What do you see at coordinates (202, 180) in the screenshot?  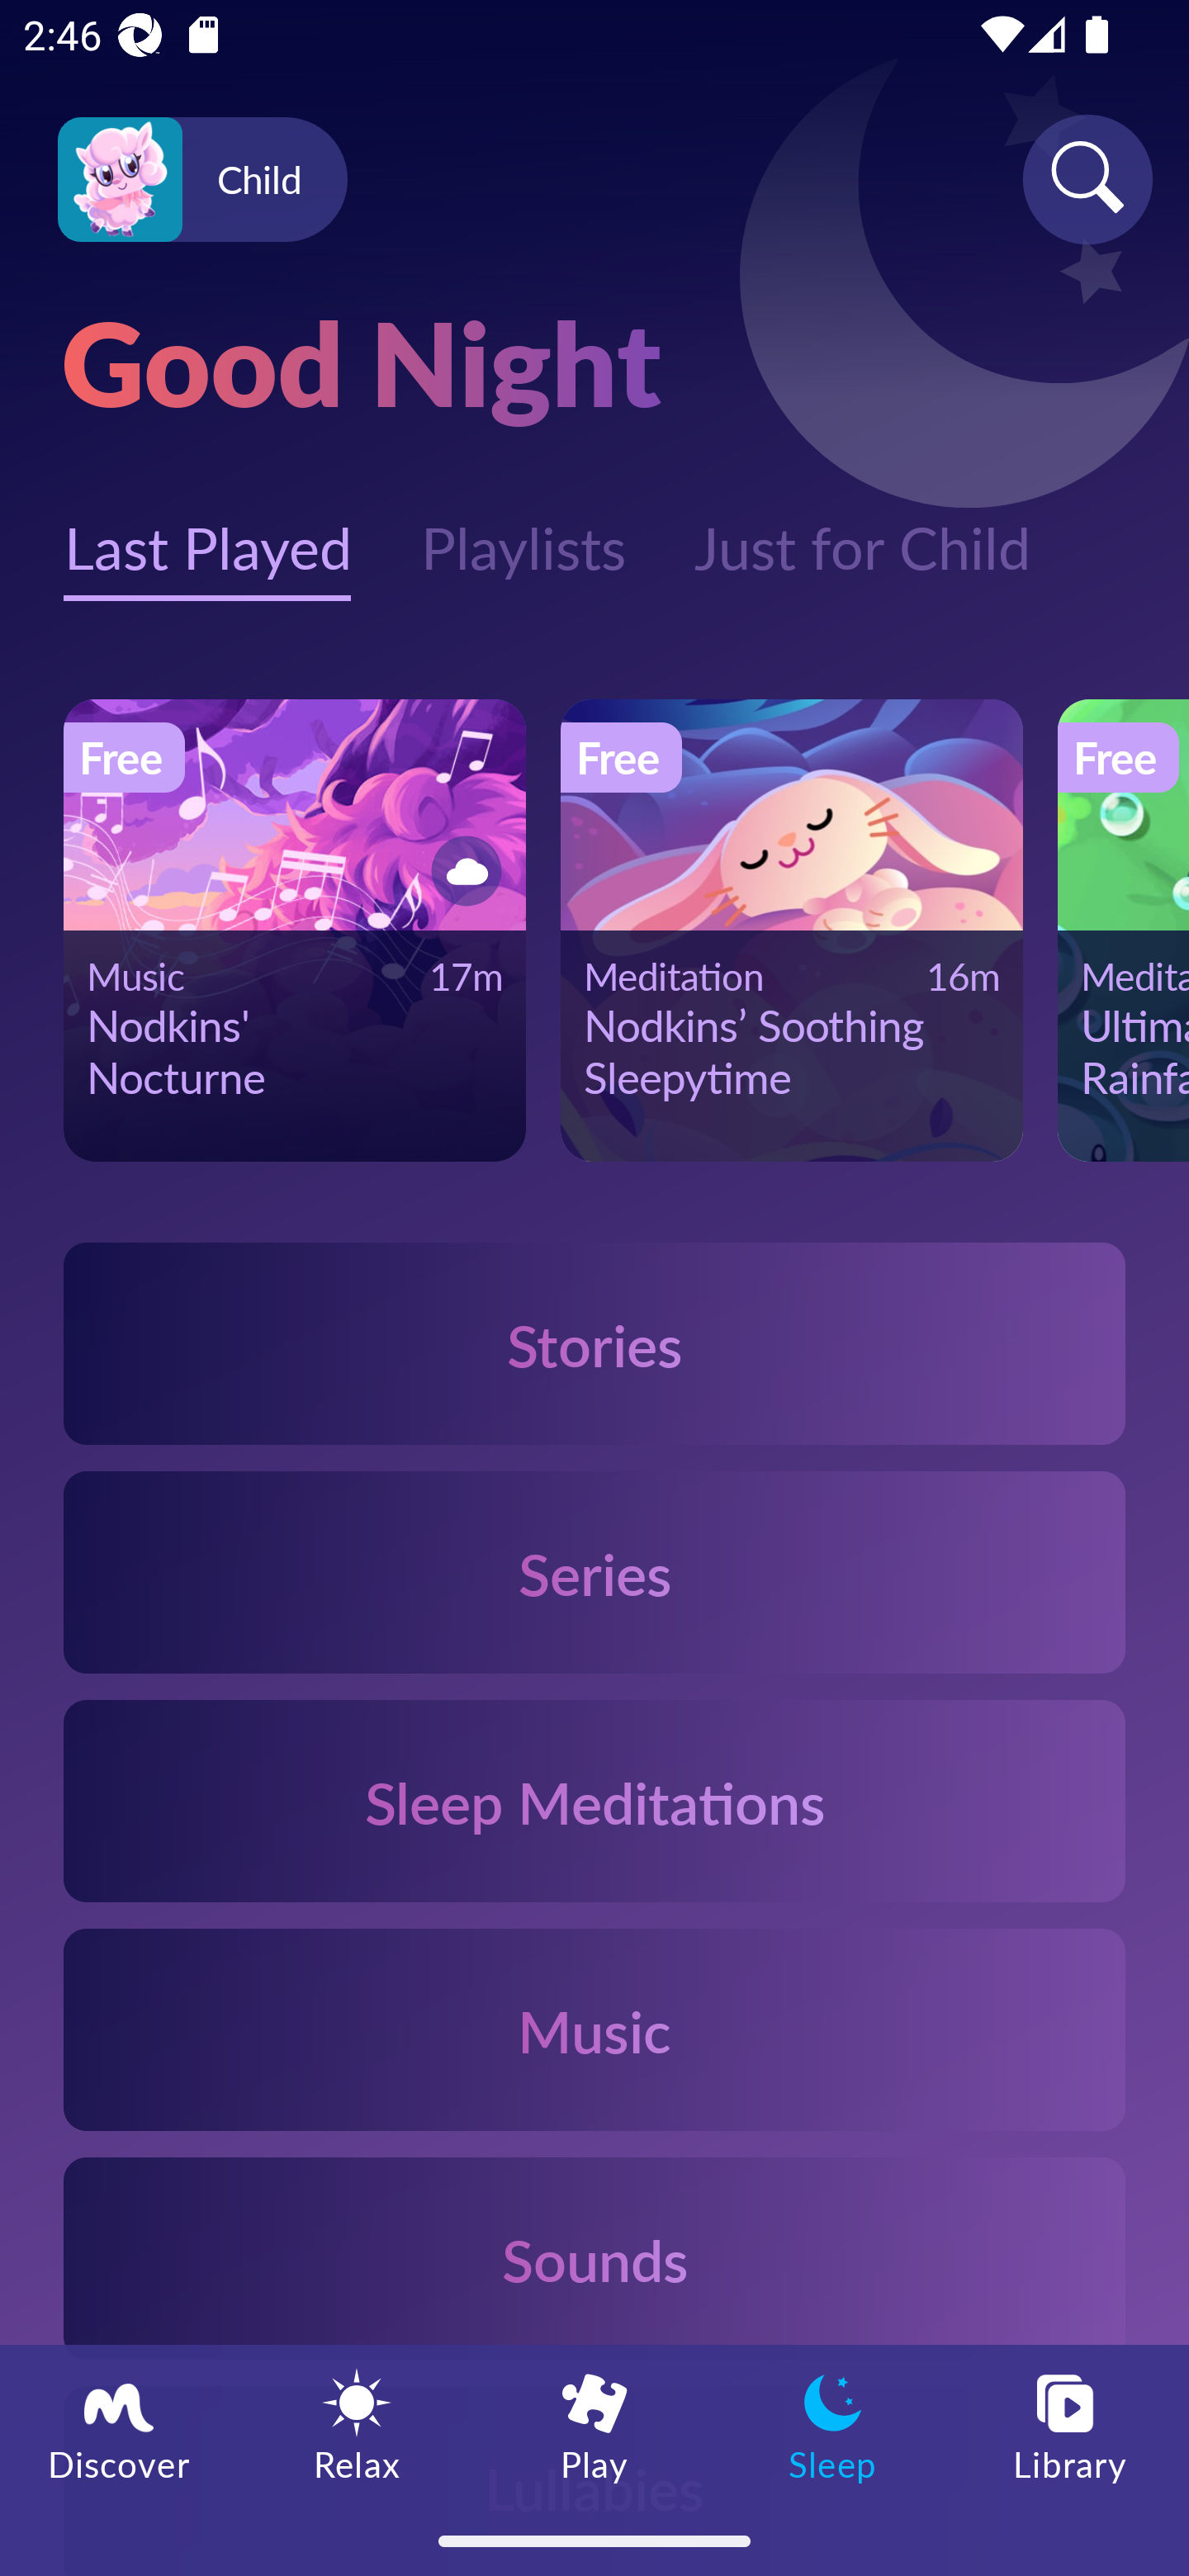 I see `Profile icon Child` at bounding box center [202, 180].